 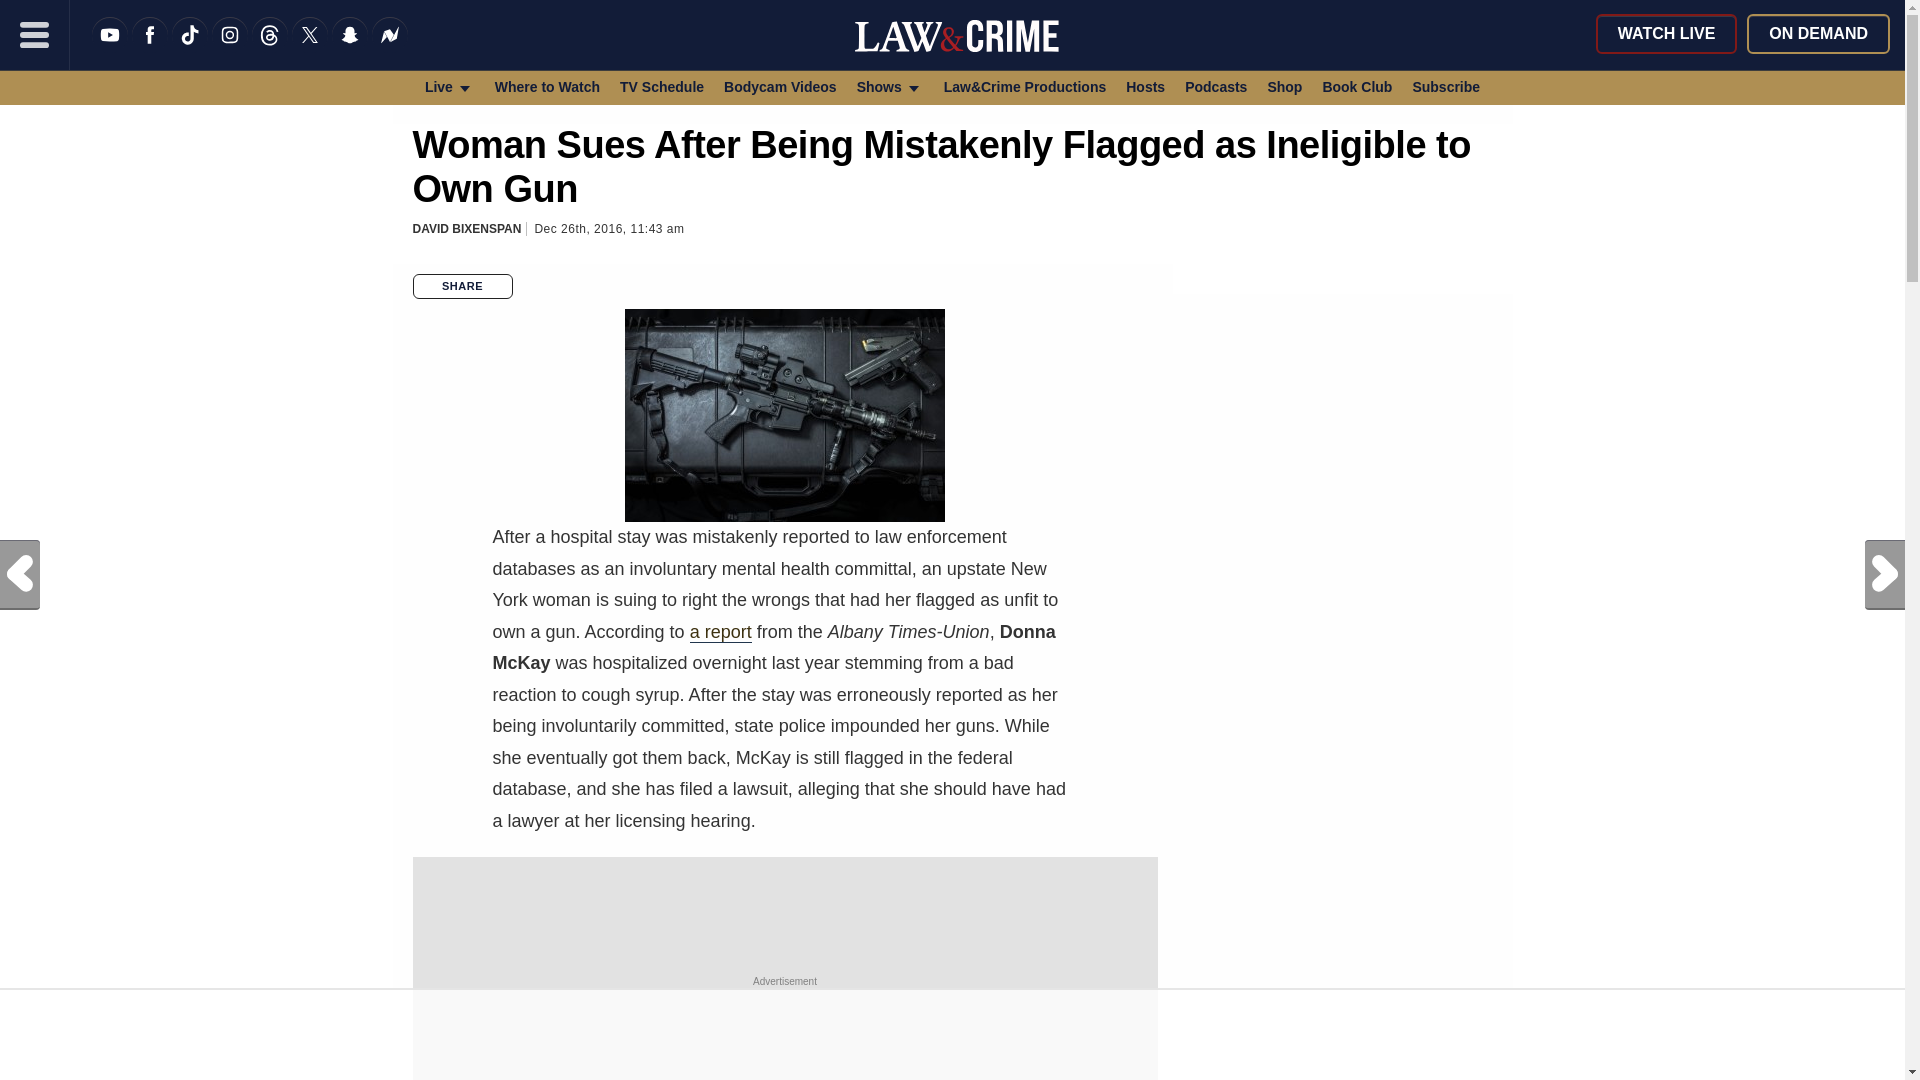 I want to click on Posts by David Bixenspan, so click(x=466, y=229).